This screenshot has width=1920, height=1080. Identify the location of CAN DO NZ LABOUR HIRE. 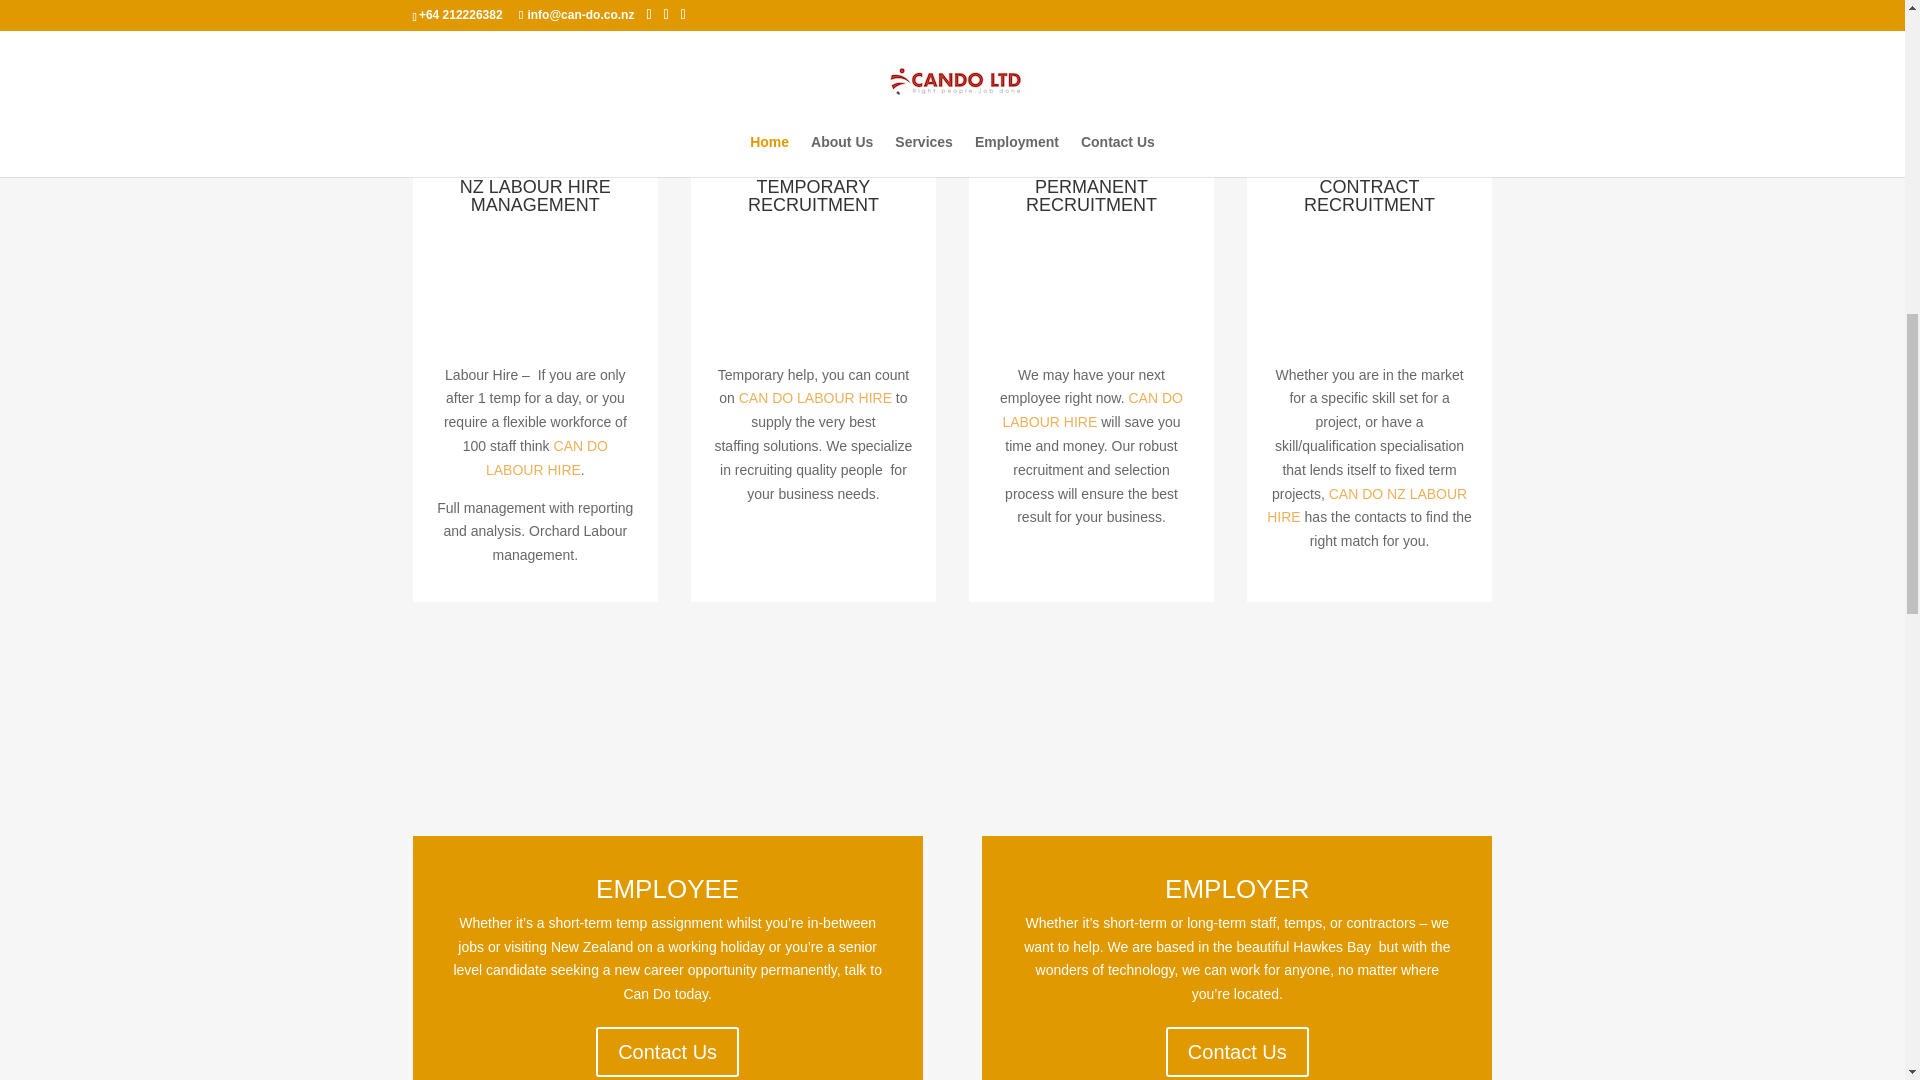
(1366, 506).